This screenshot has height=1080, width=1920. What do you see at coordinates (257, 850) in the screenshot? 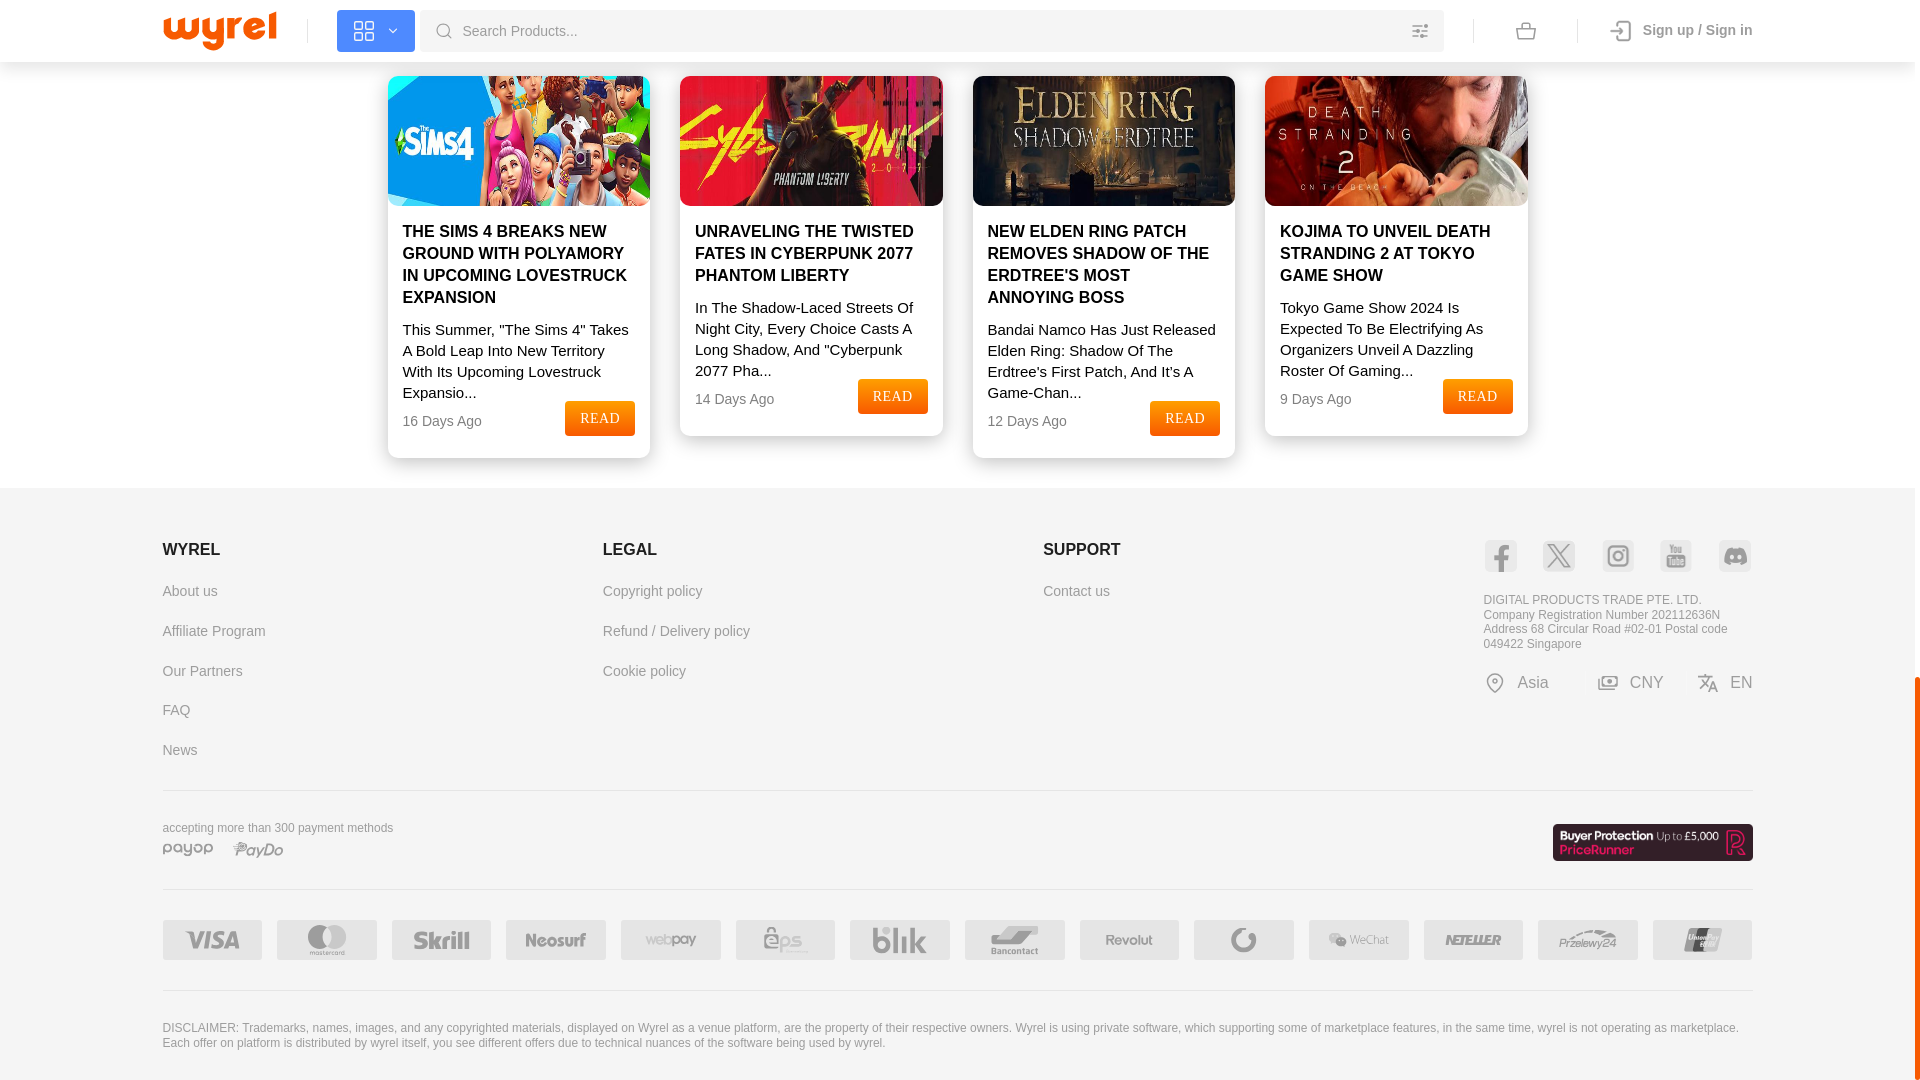
I see `PayDo` at bounding box center [257, 850].